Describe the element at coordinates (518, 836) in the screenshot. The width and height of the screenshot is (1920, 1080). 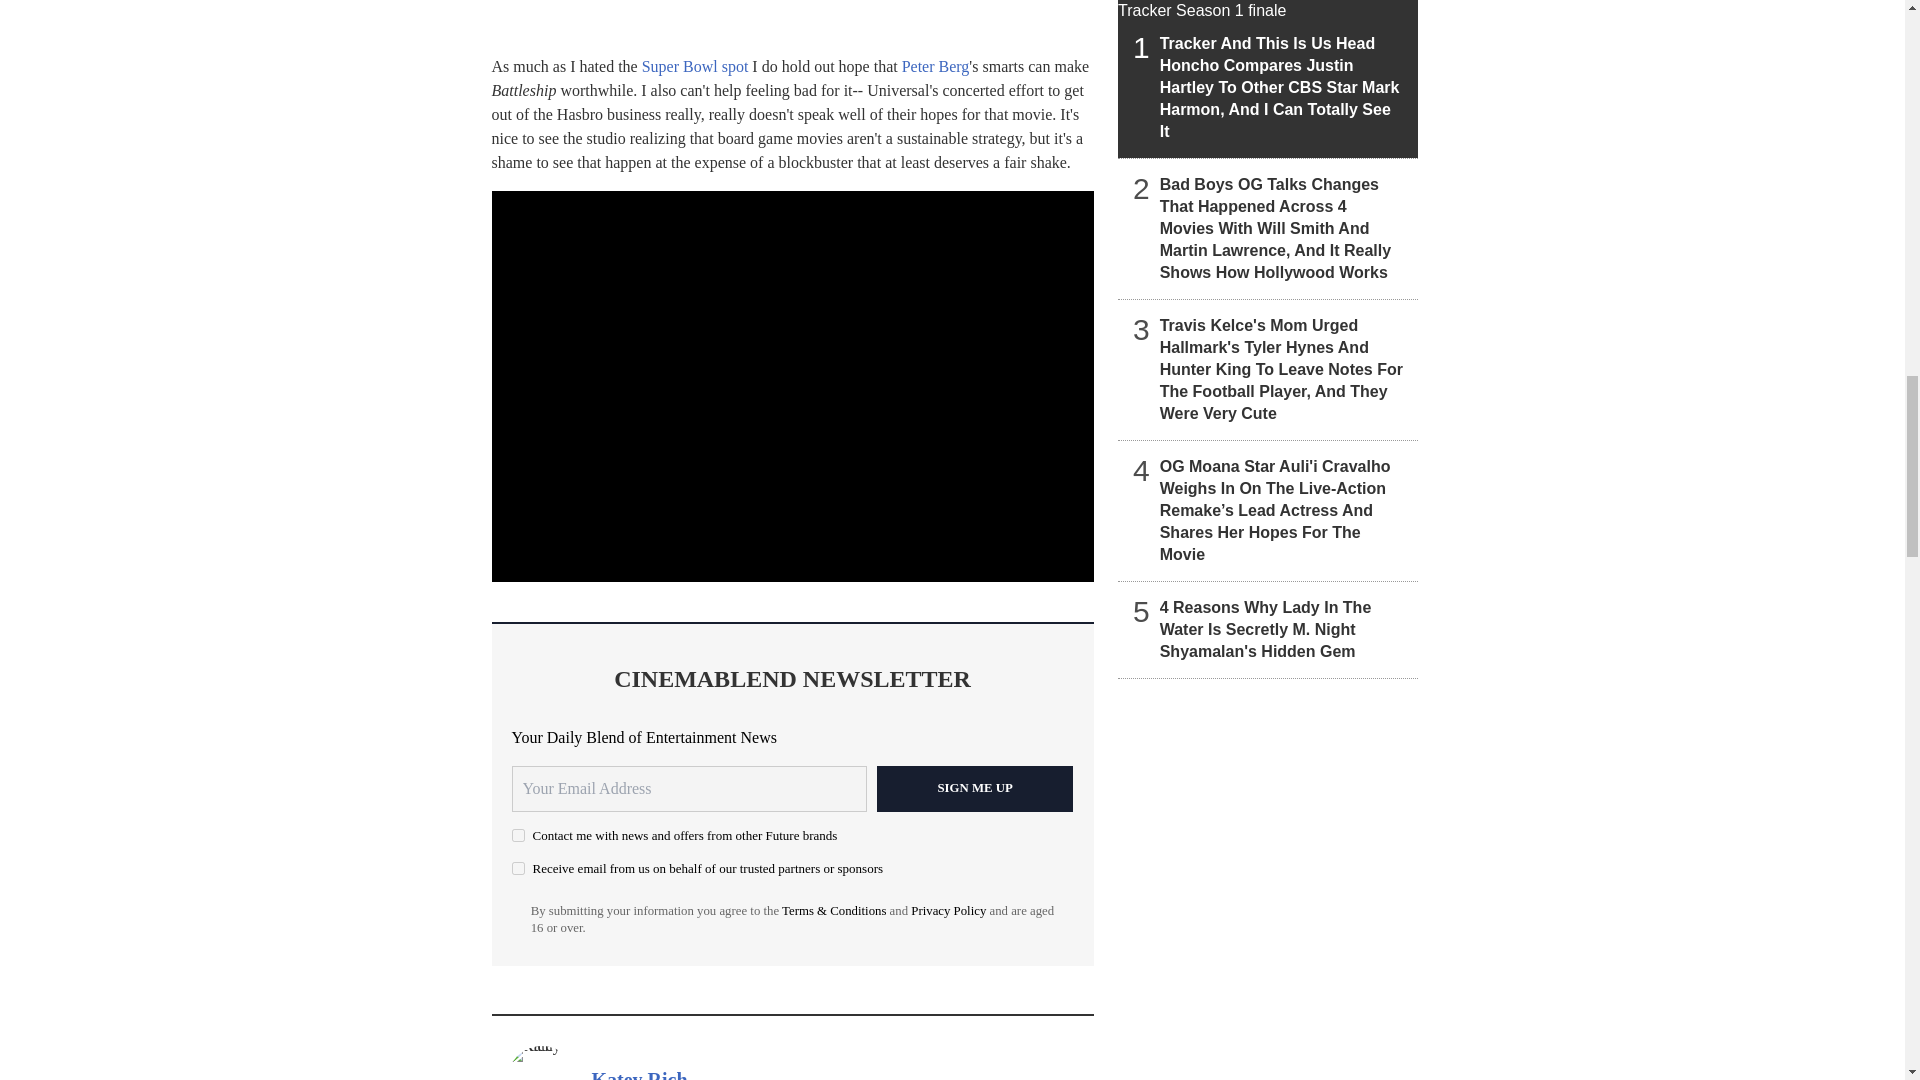
I see `on` at that location.